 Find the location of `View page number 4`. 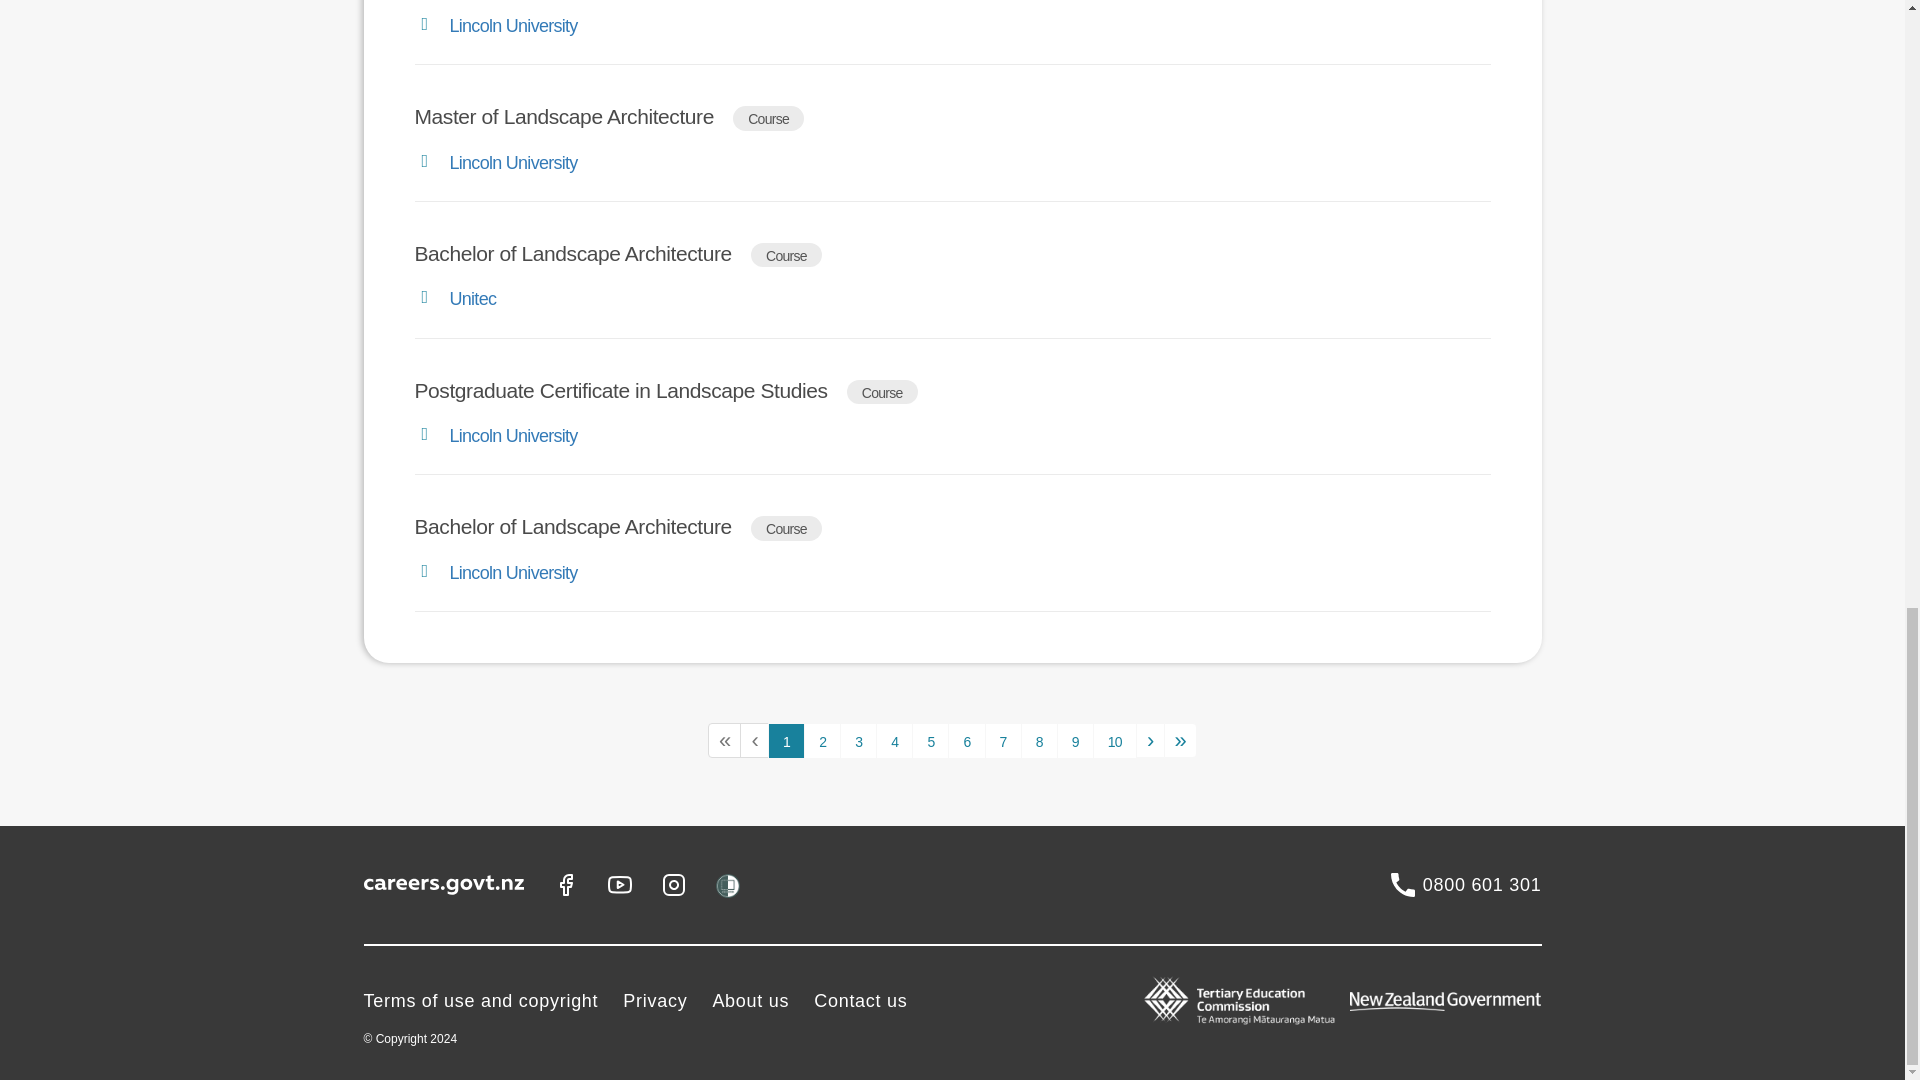

View page number 4 is located at coordinates (894, 740).